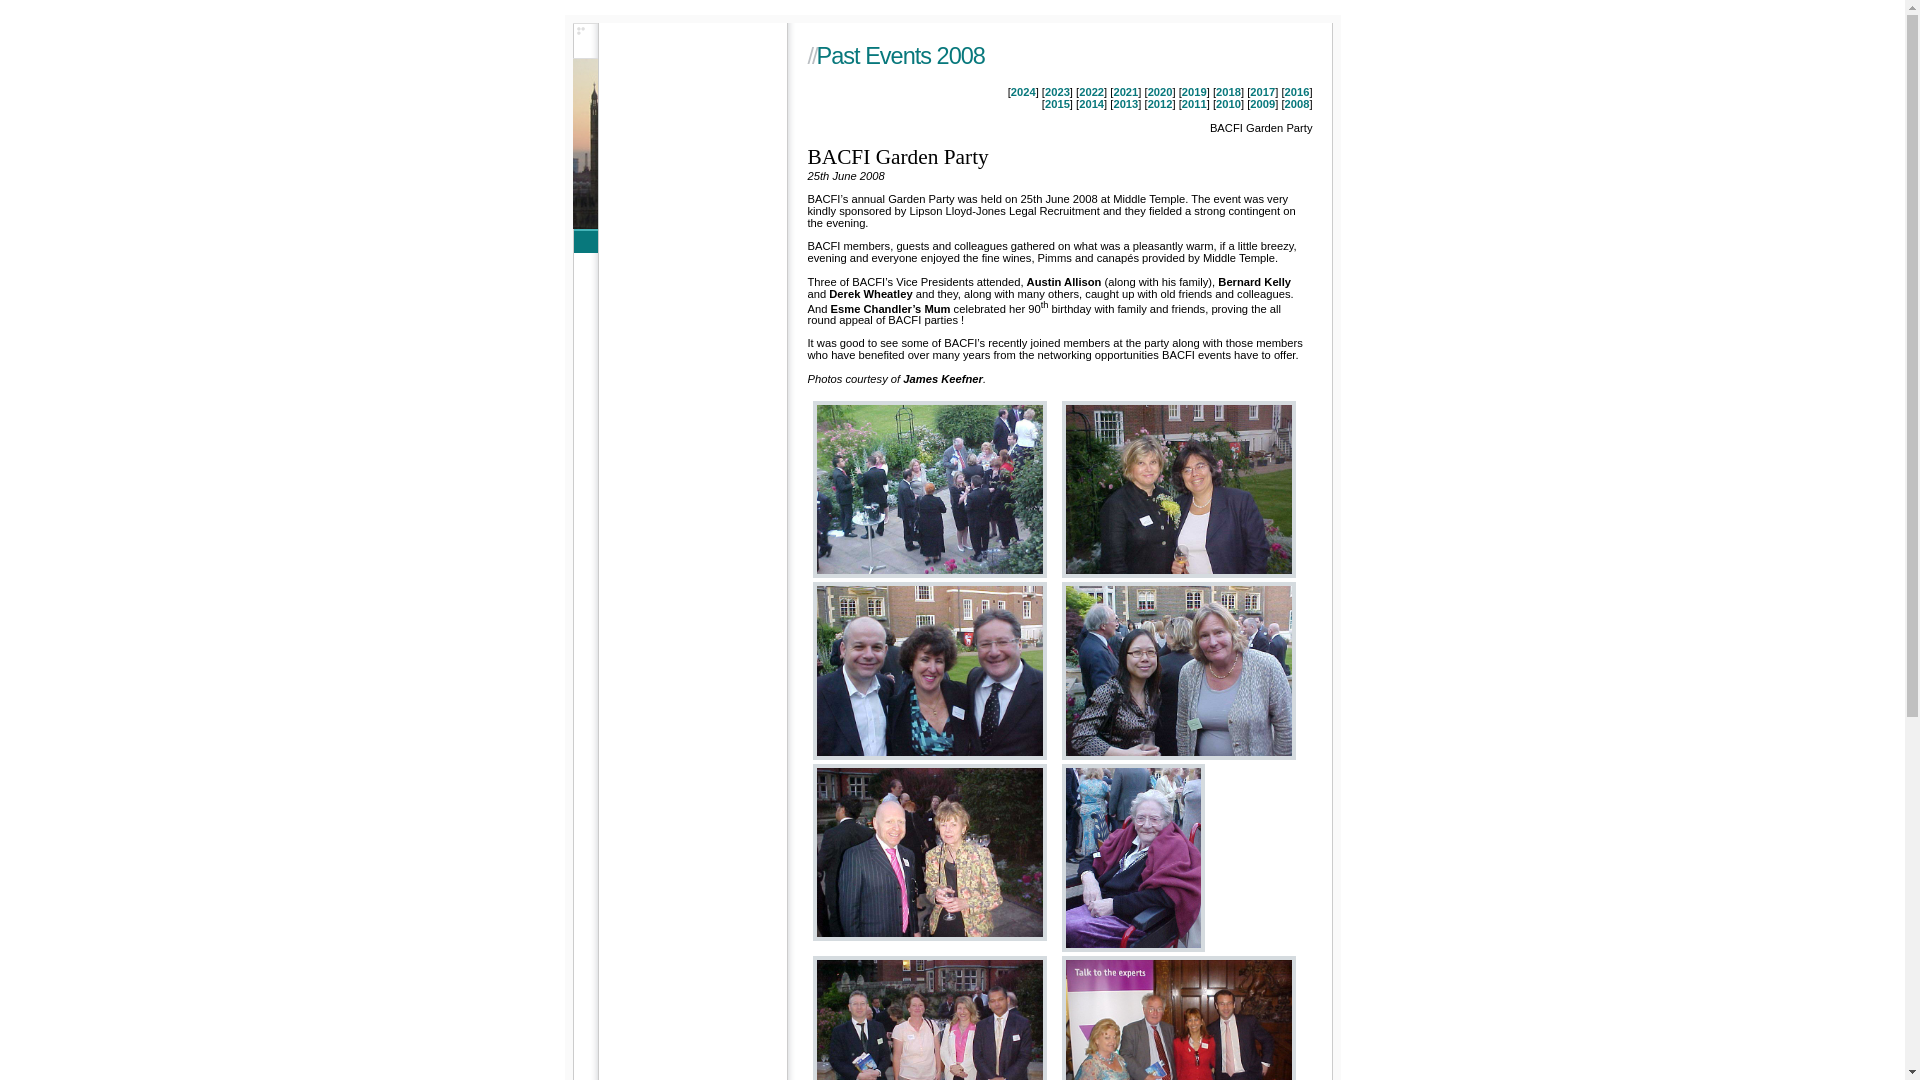  I want to click on 2017, so click(1262, 92).